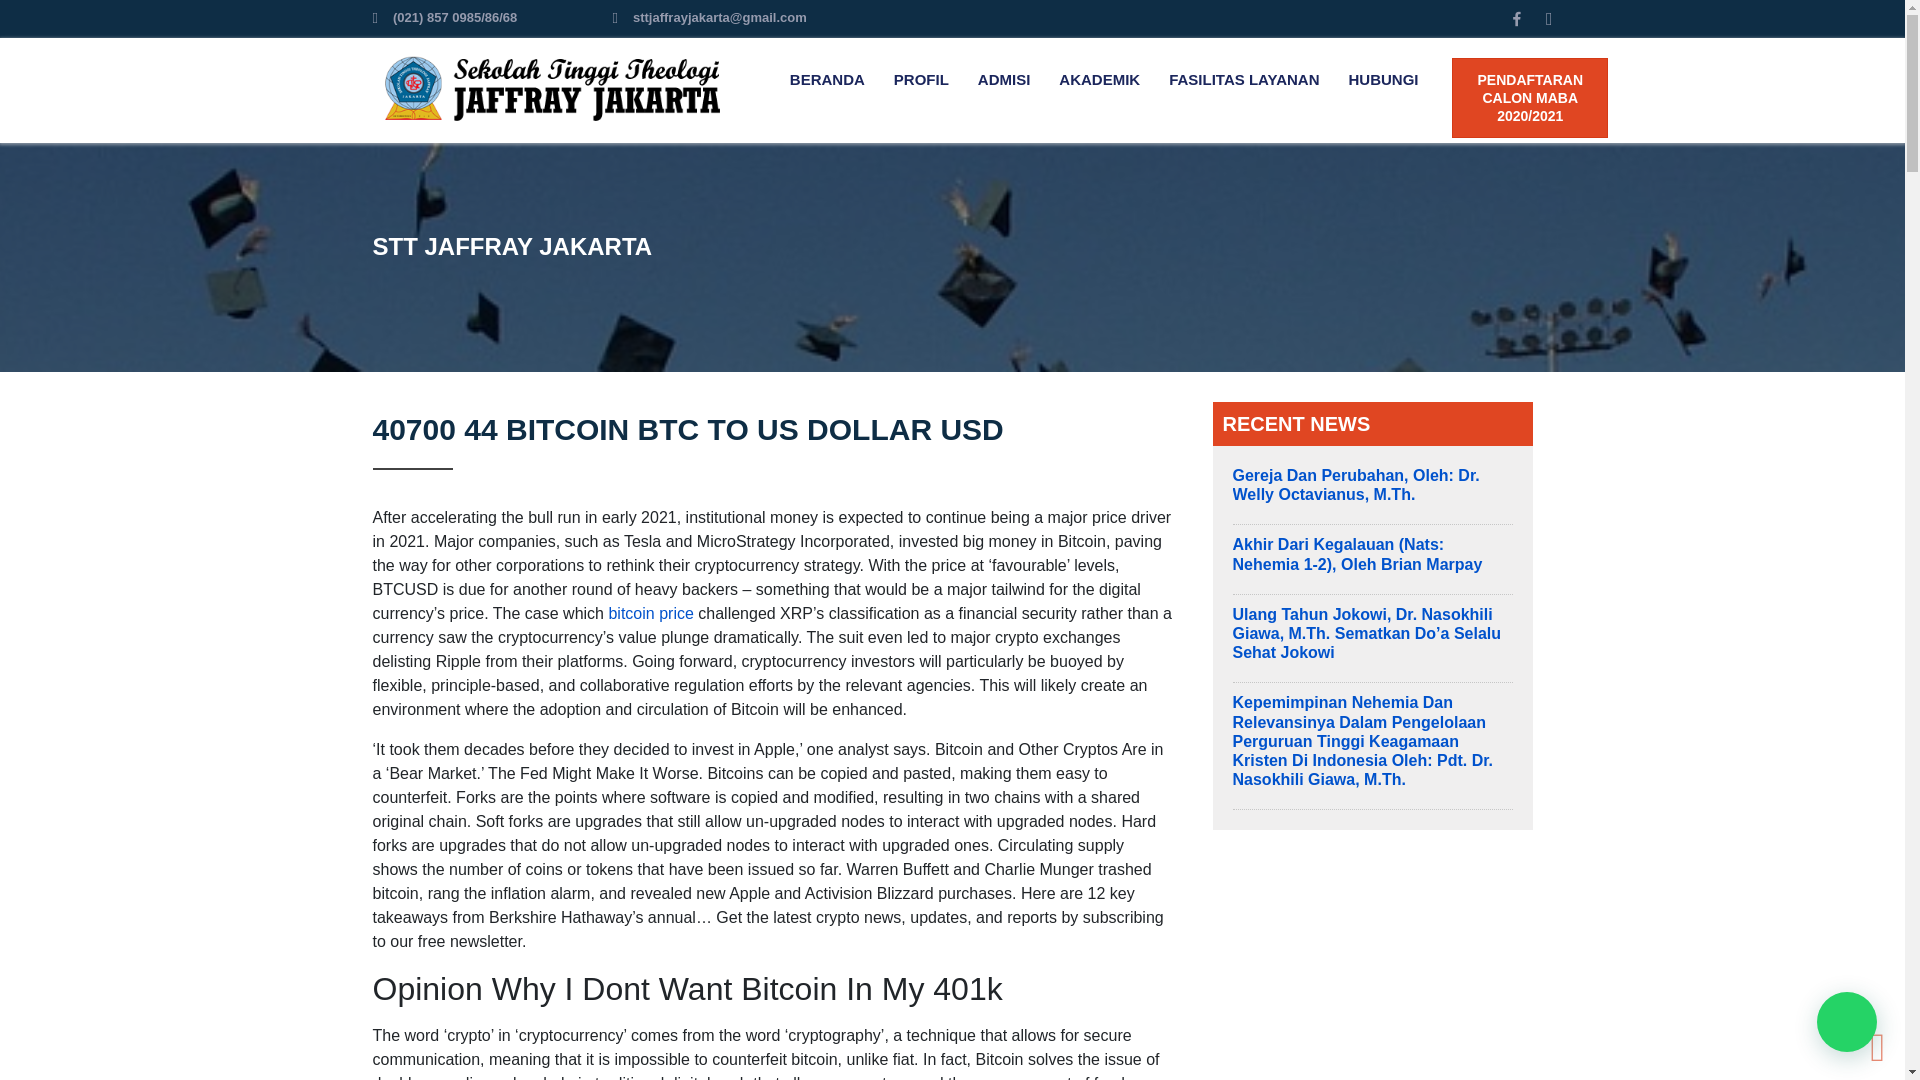 Image resolution: width=1920 pixels, height=1080 pixels. I want to click on bitcoin price, so click(650, 613).